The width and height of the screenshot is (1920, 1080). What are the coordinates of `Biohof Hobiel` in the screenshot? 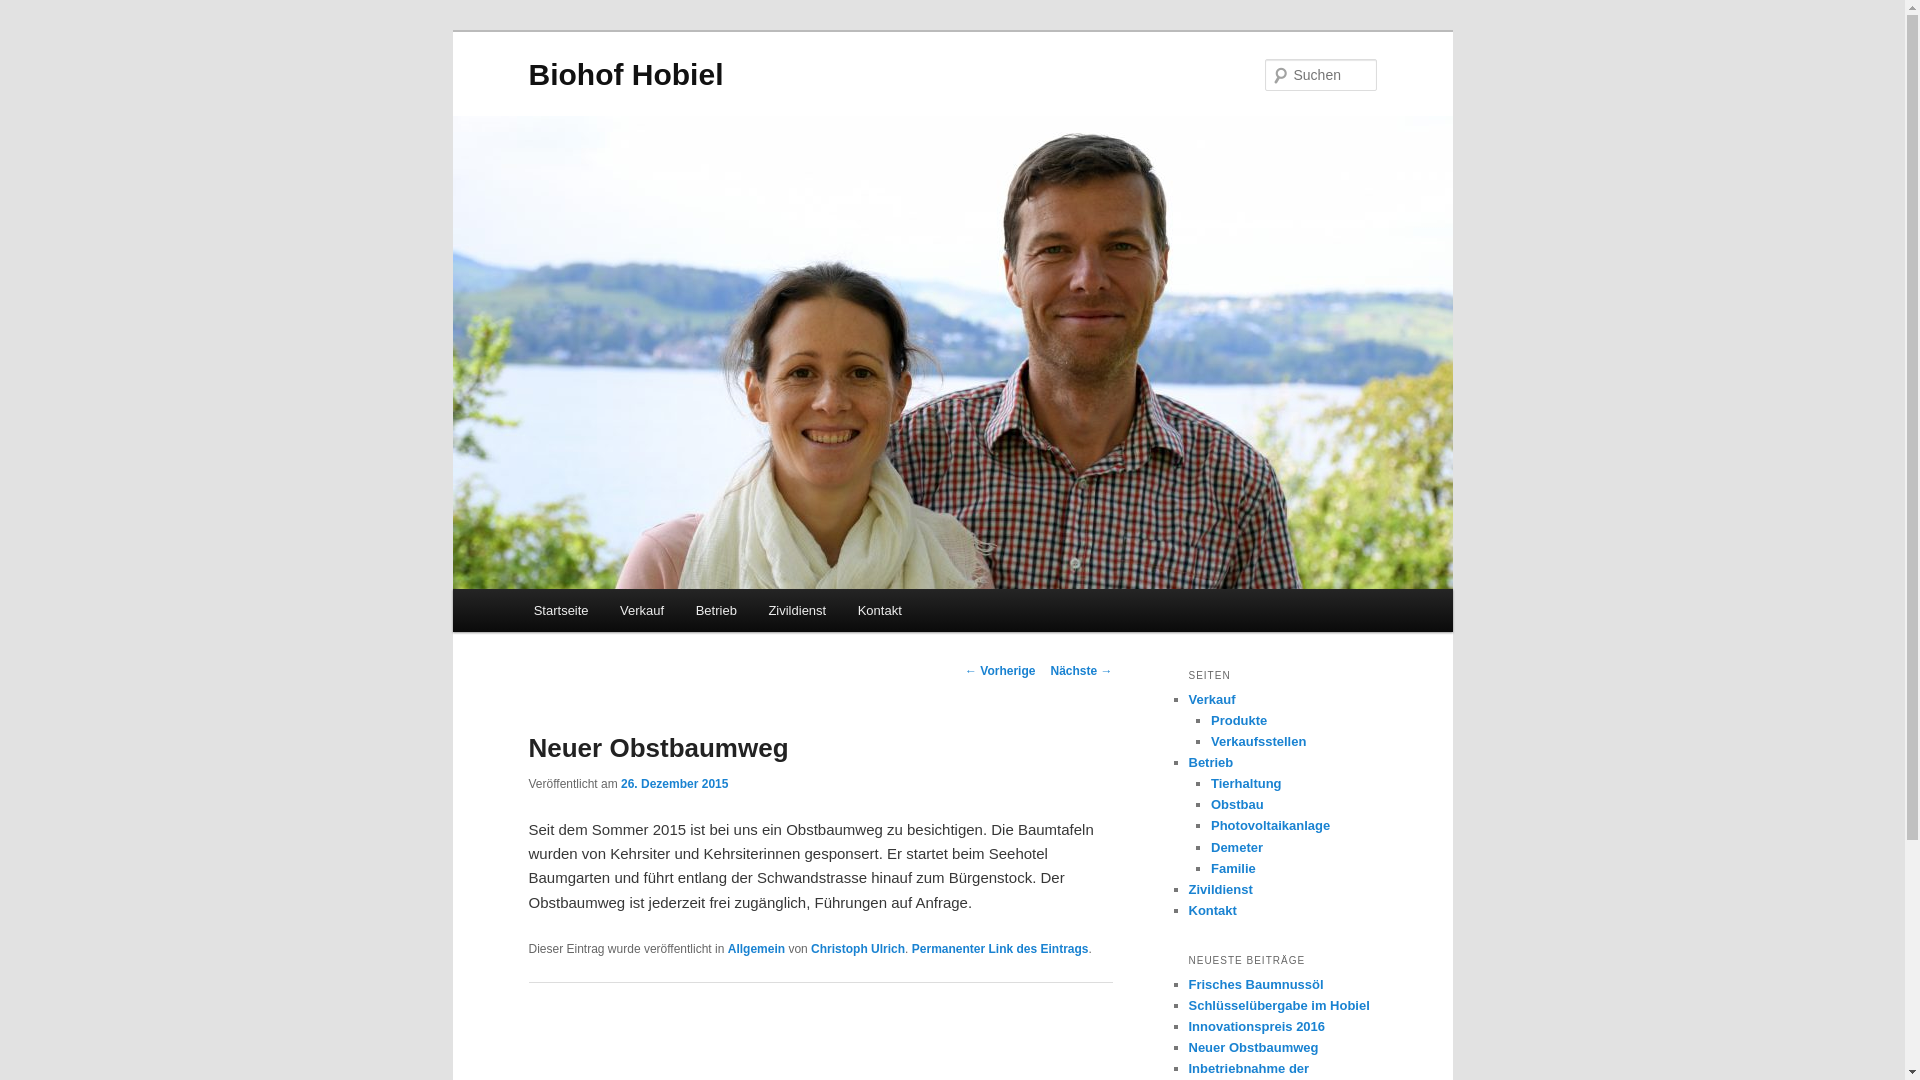 It's located at (626, 74).